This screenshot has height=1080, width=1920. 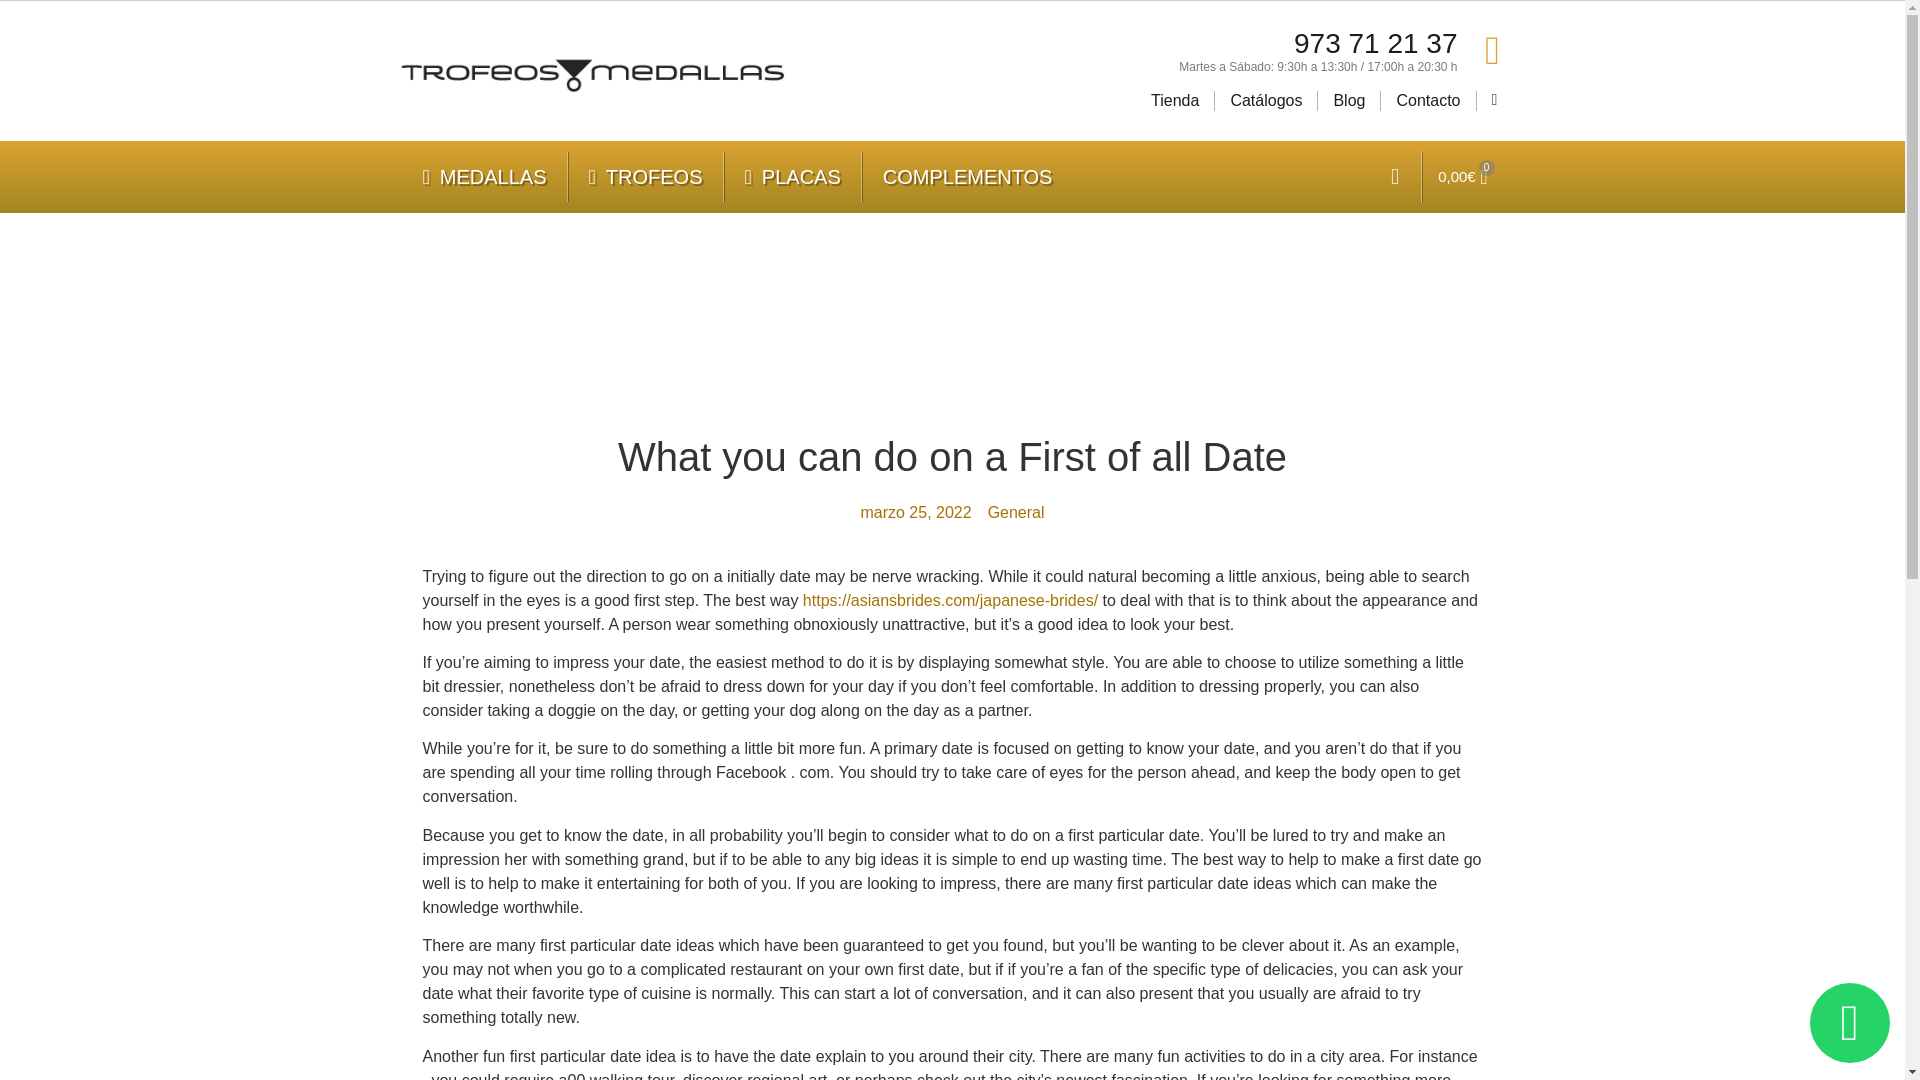 I want to click on TROFEOS, so click(x=646, y=176).